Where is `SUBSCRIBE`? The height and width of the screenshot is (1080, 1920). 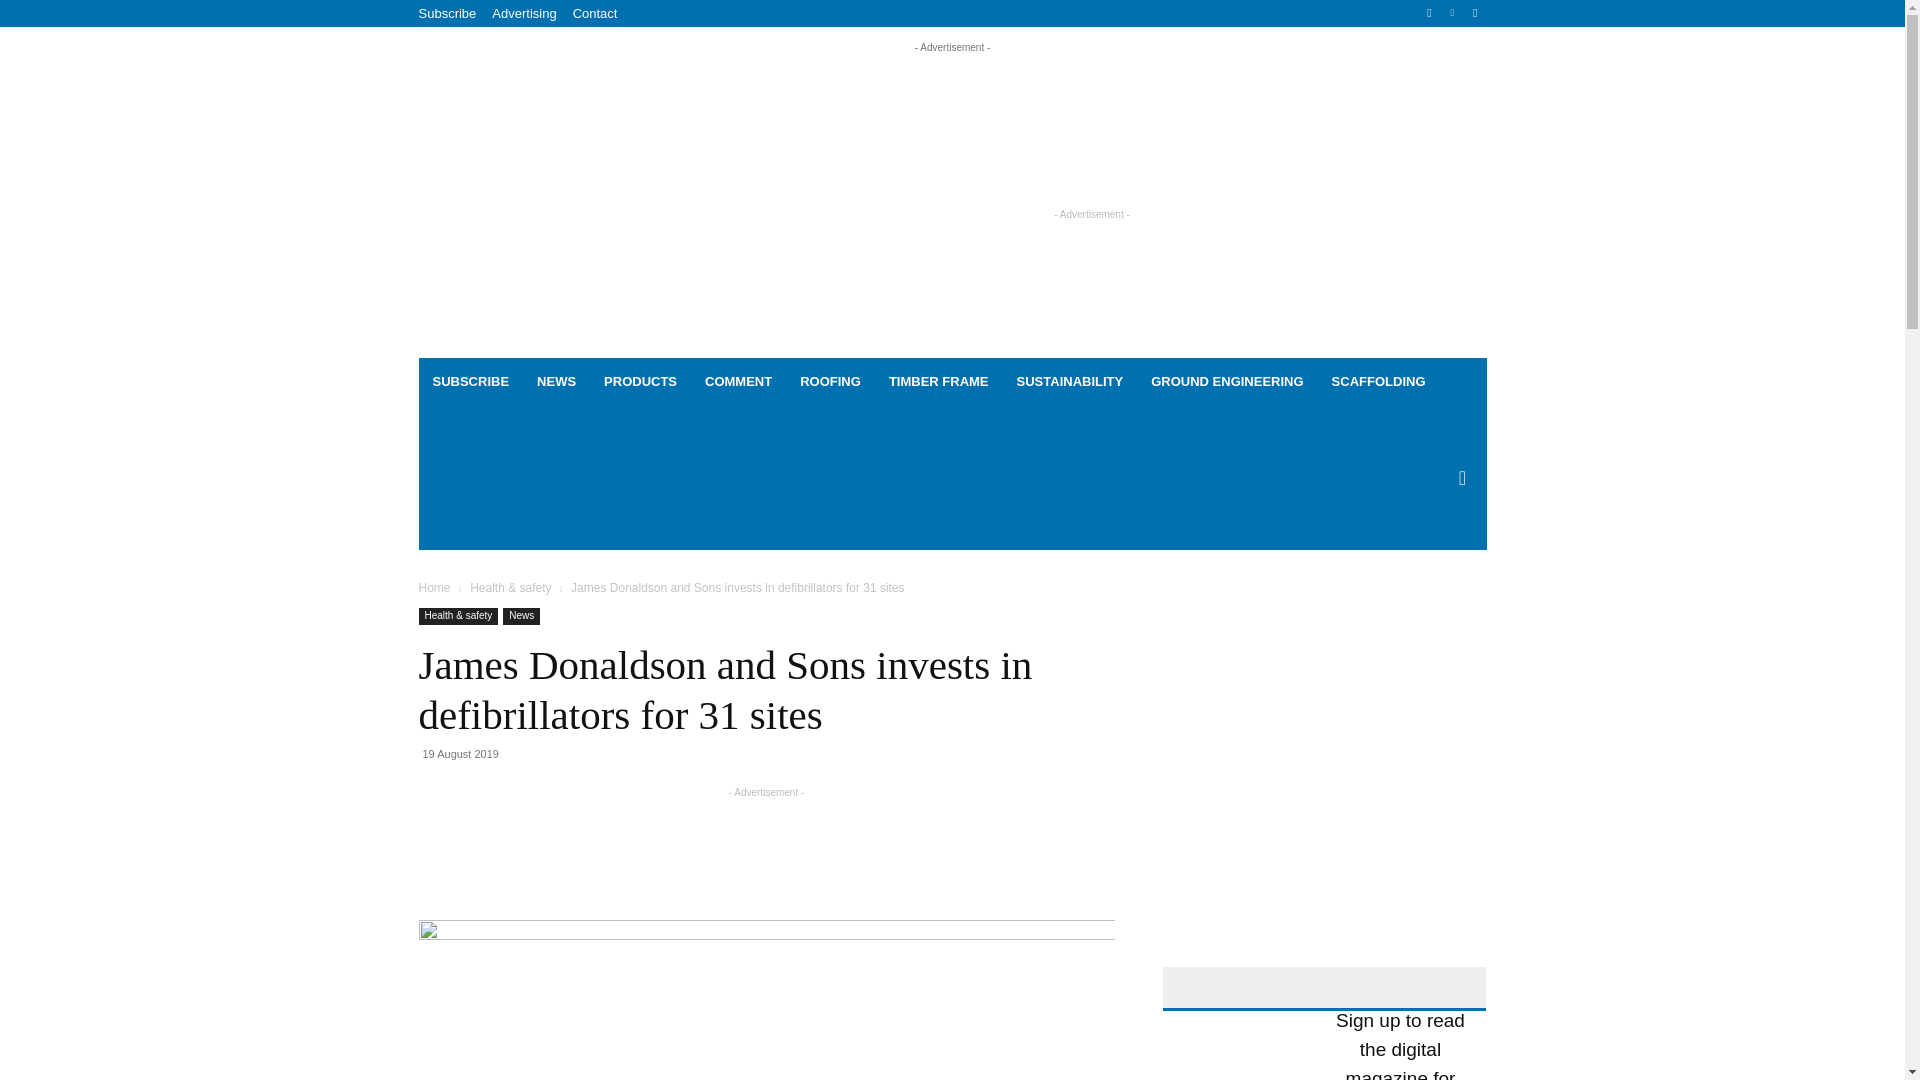 SUBSCRIBE is located at coordinates (470, 382).